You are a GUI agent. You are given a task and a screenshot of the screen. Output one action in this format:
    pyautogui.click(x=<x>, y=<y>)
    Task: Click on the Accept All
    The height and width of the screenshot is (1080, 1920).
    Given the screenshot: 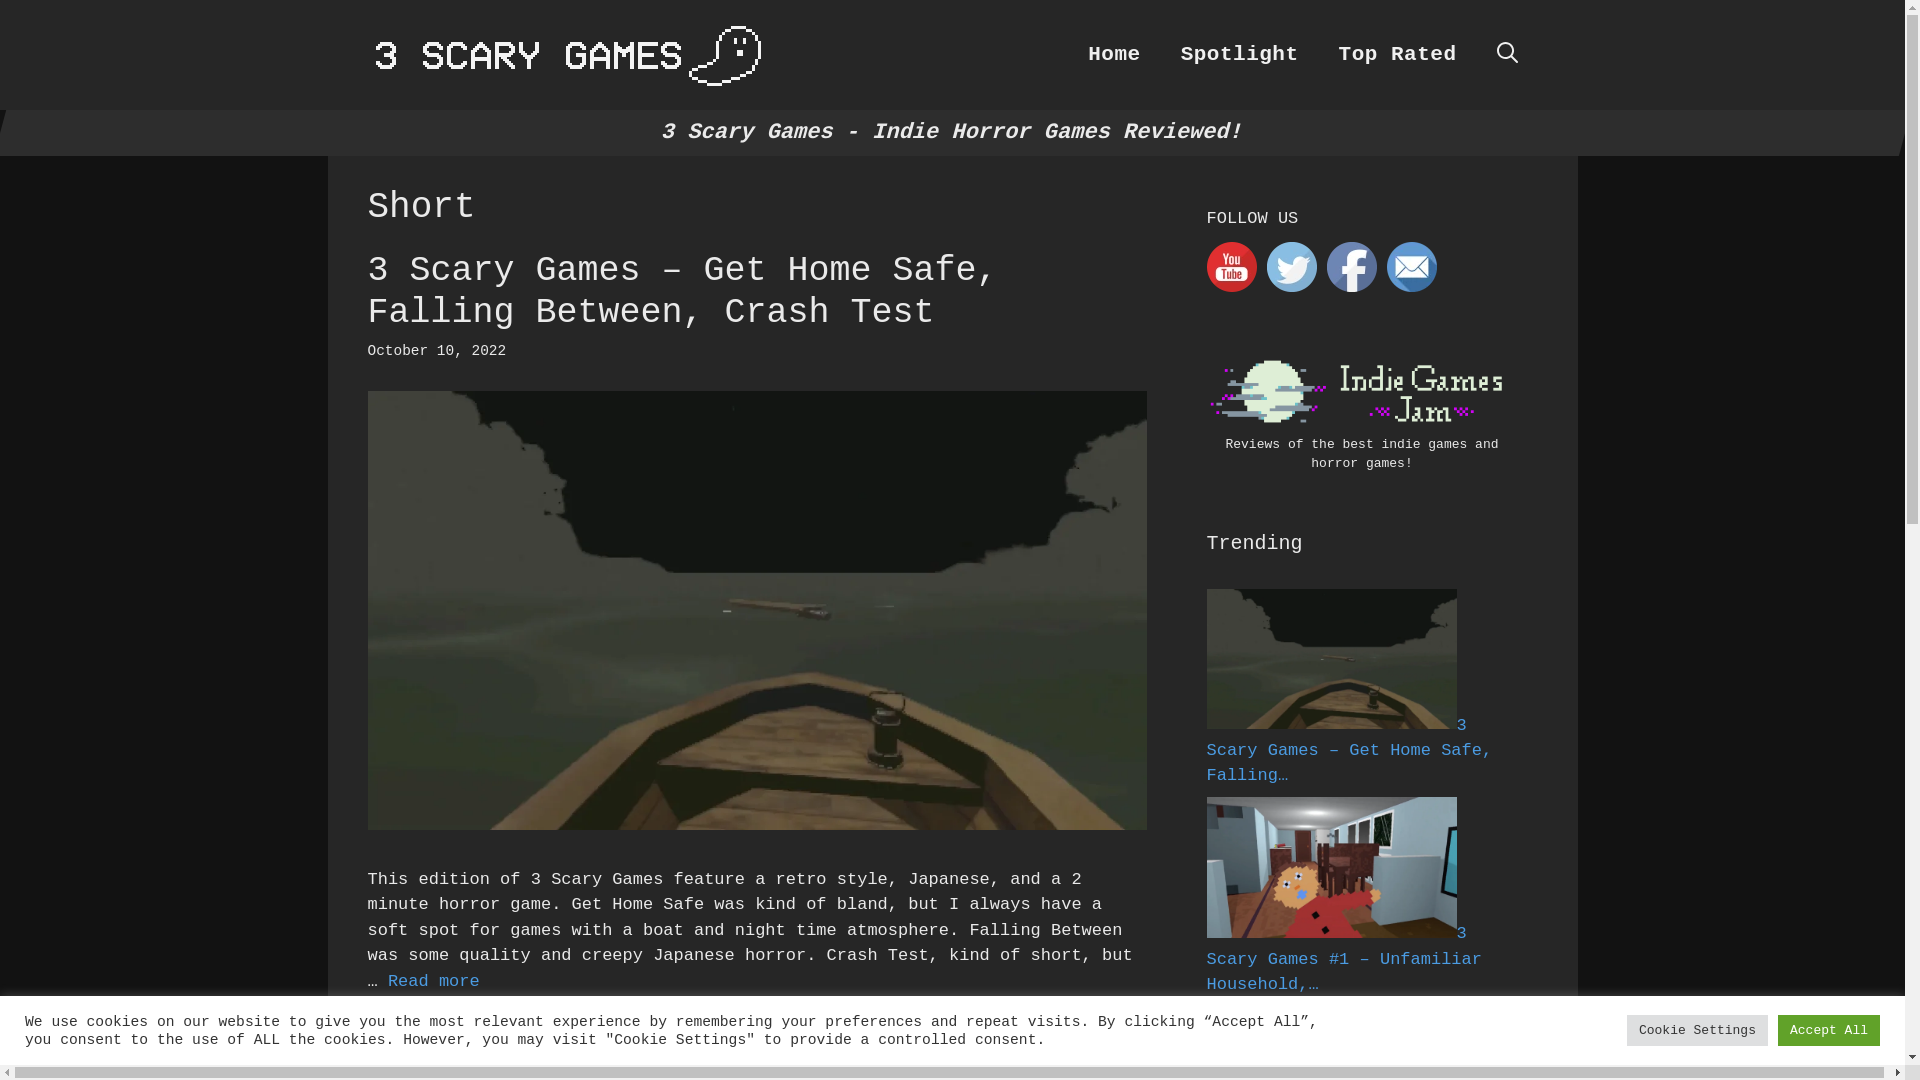 What is the action you would take?
    pyautogui.click(x=1829, y=1030)
    